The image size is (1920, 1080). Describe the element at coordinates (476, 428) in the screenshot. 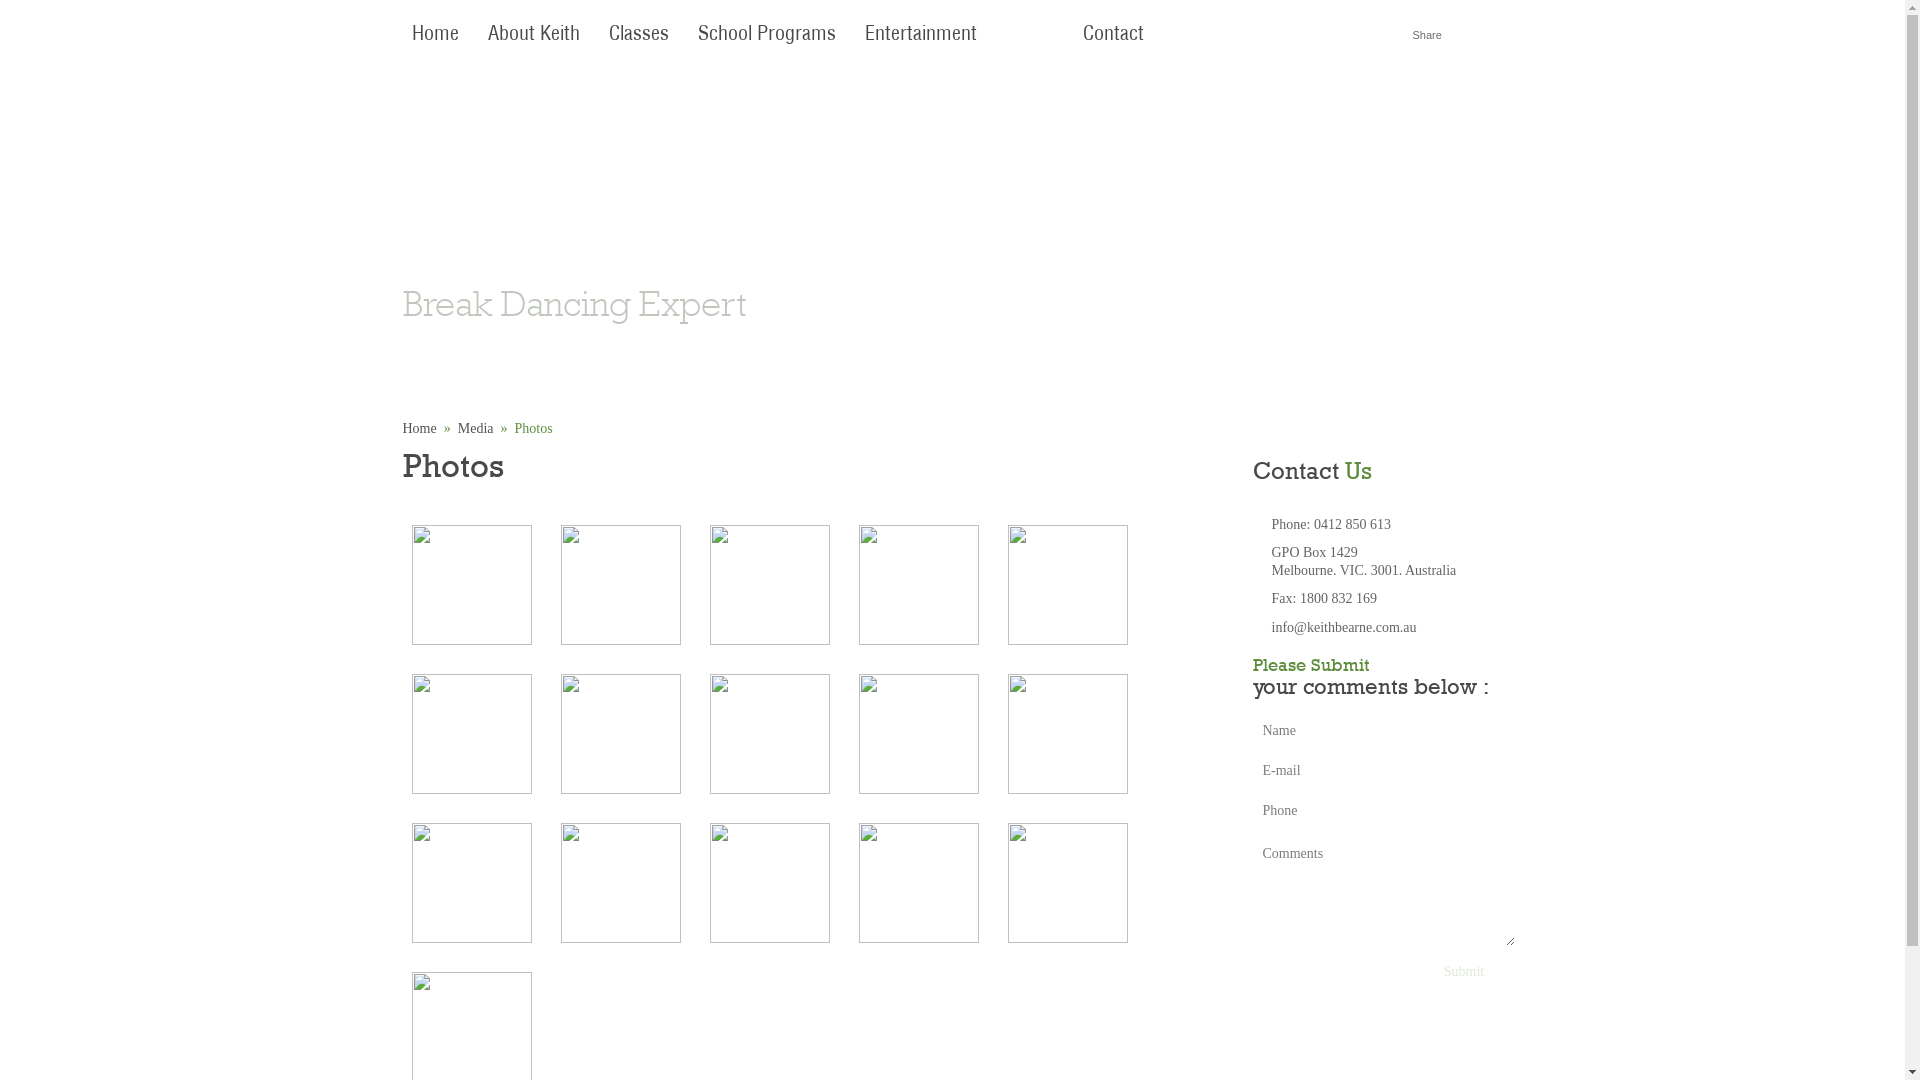

I see `Media` at that location.